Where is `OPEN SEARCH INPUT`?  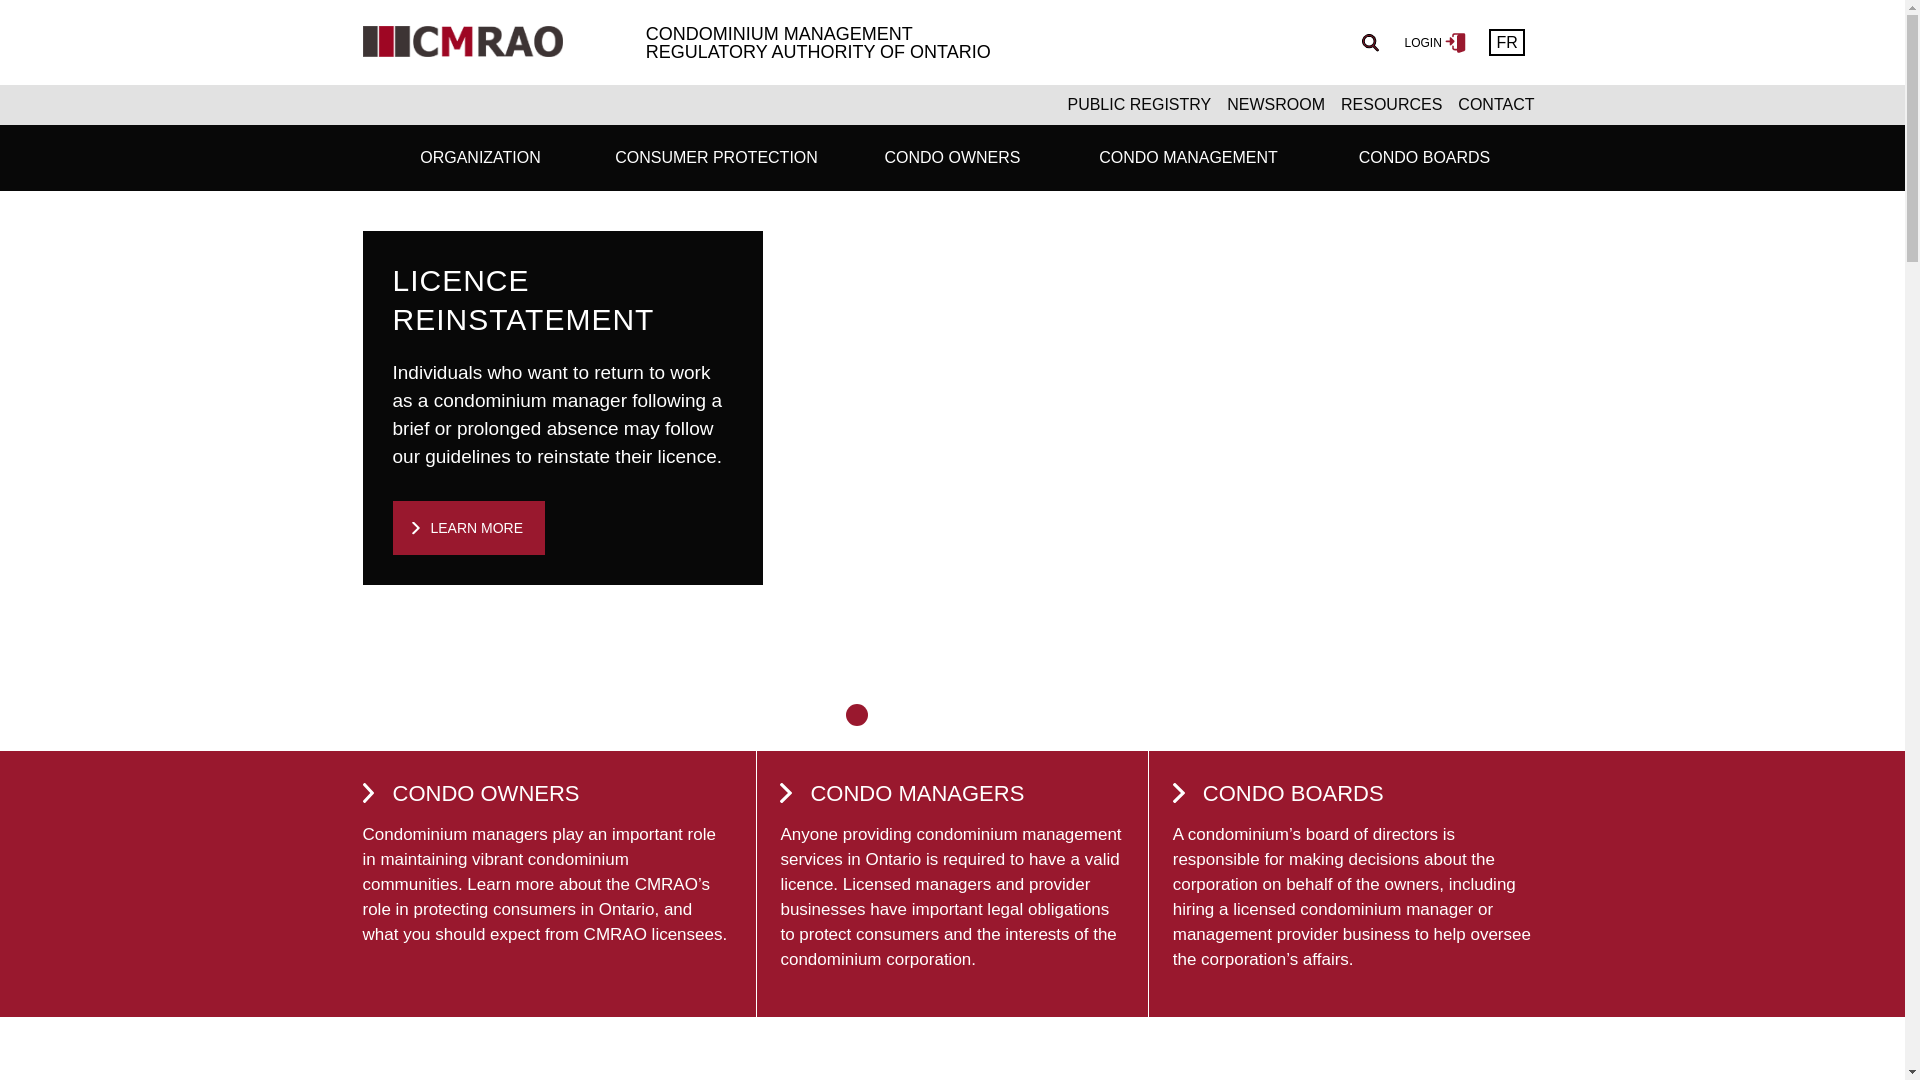 OPEN SEARCH INPUT is located at coordinates (1370, 42).